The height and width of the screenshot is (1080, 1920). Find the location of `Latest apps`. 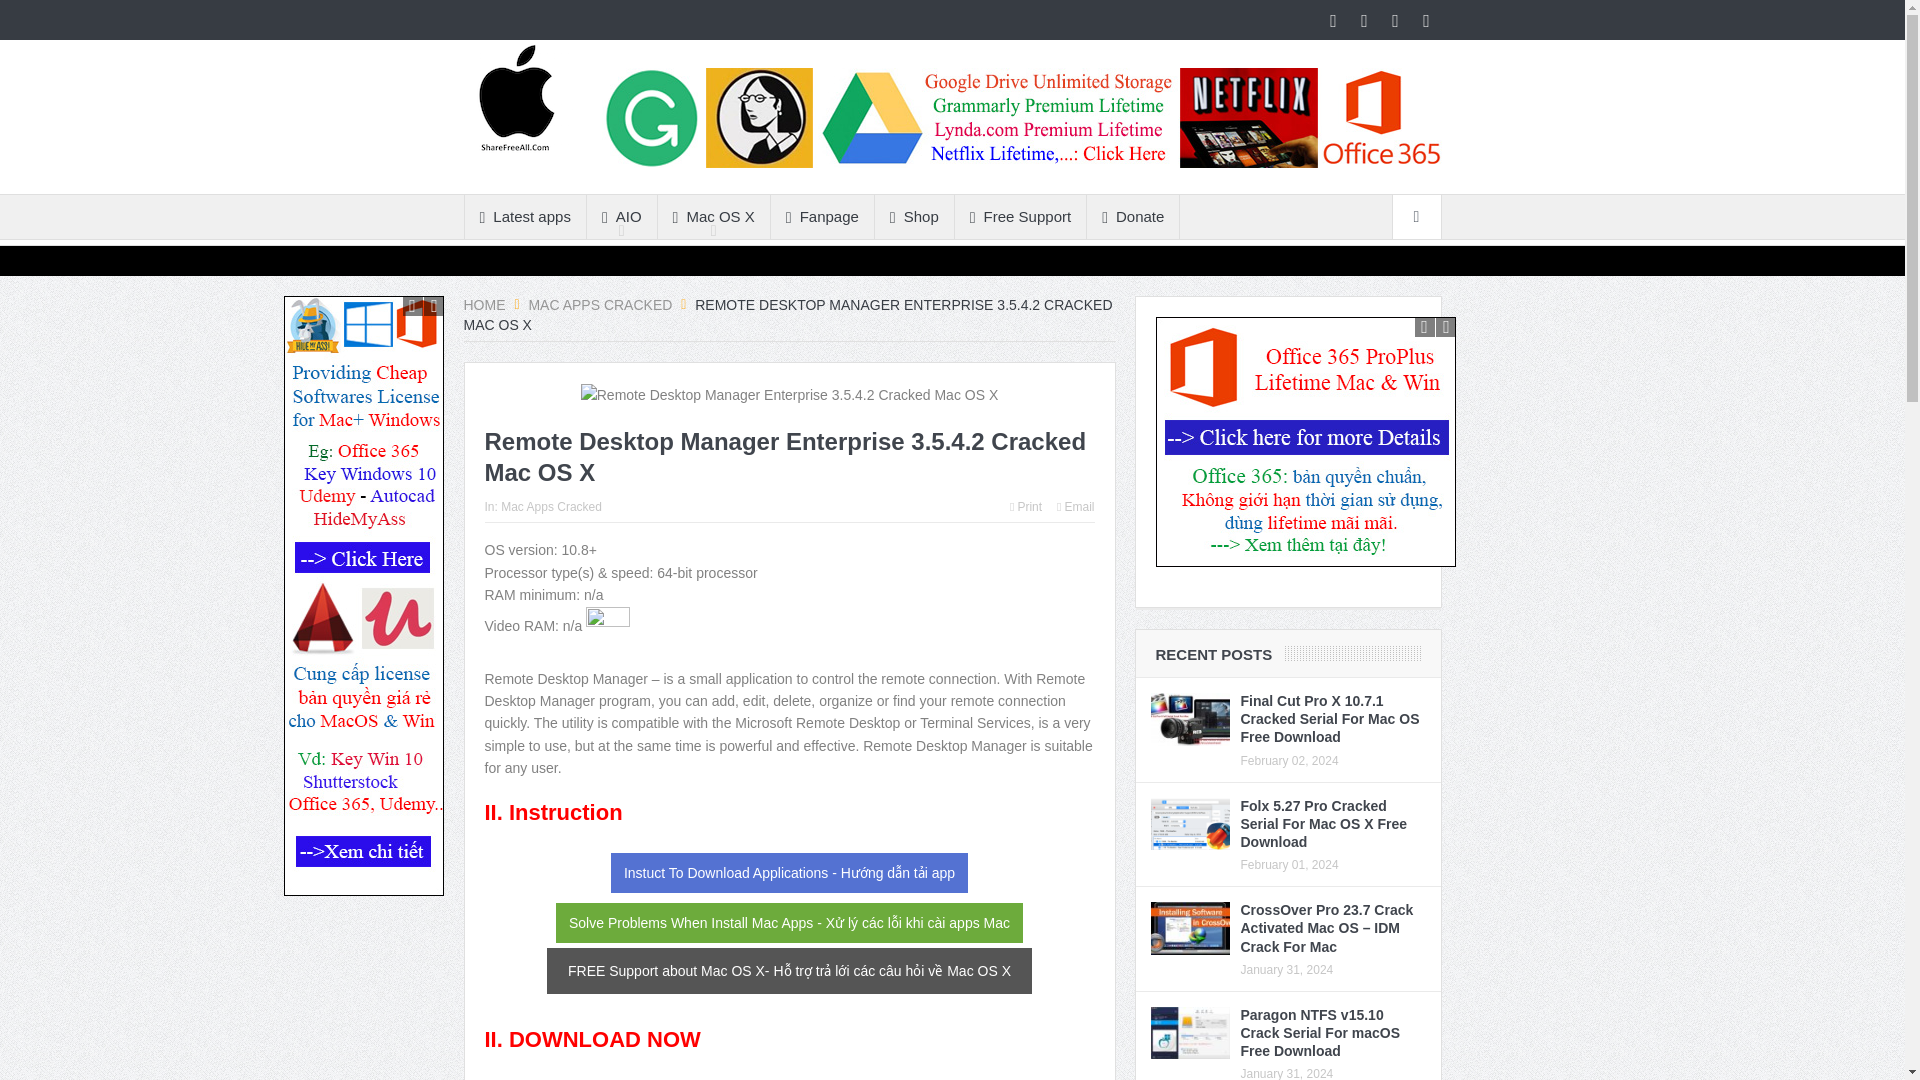

Latest apps is located at coordinates (524, 216).